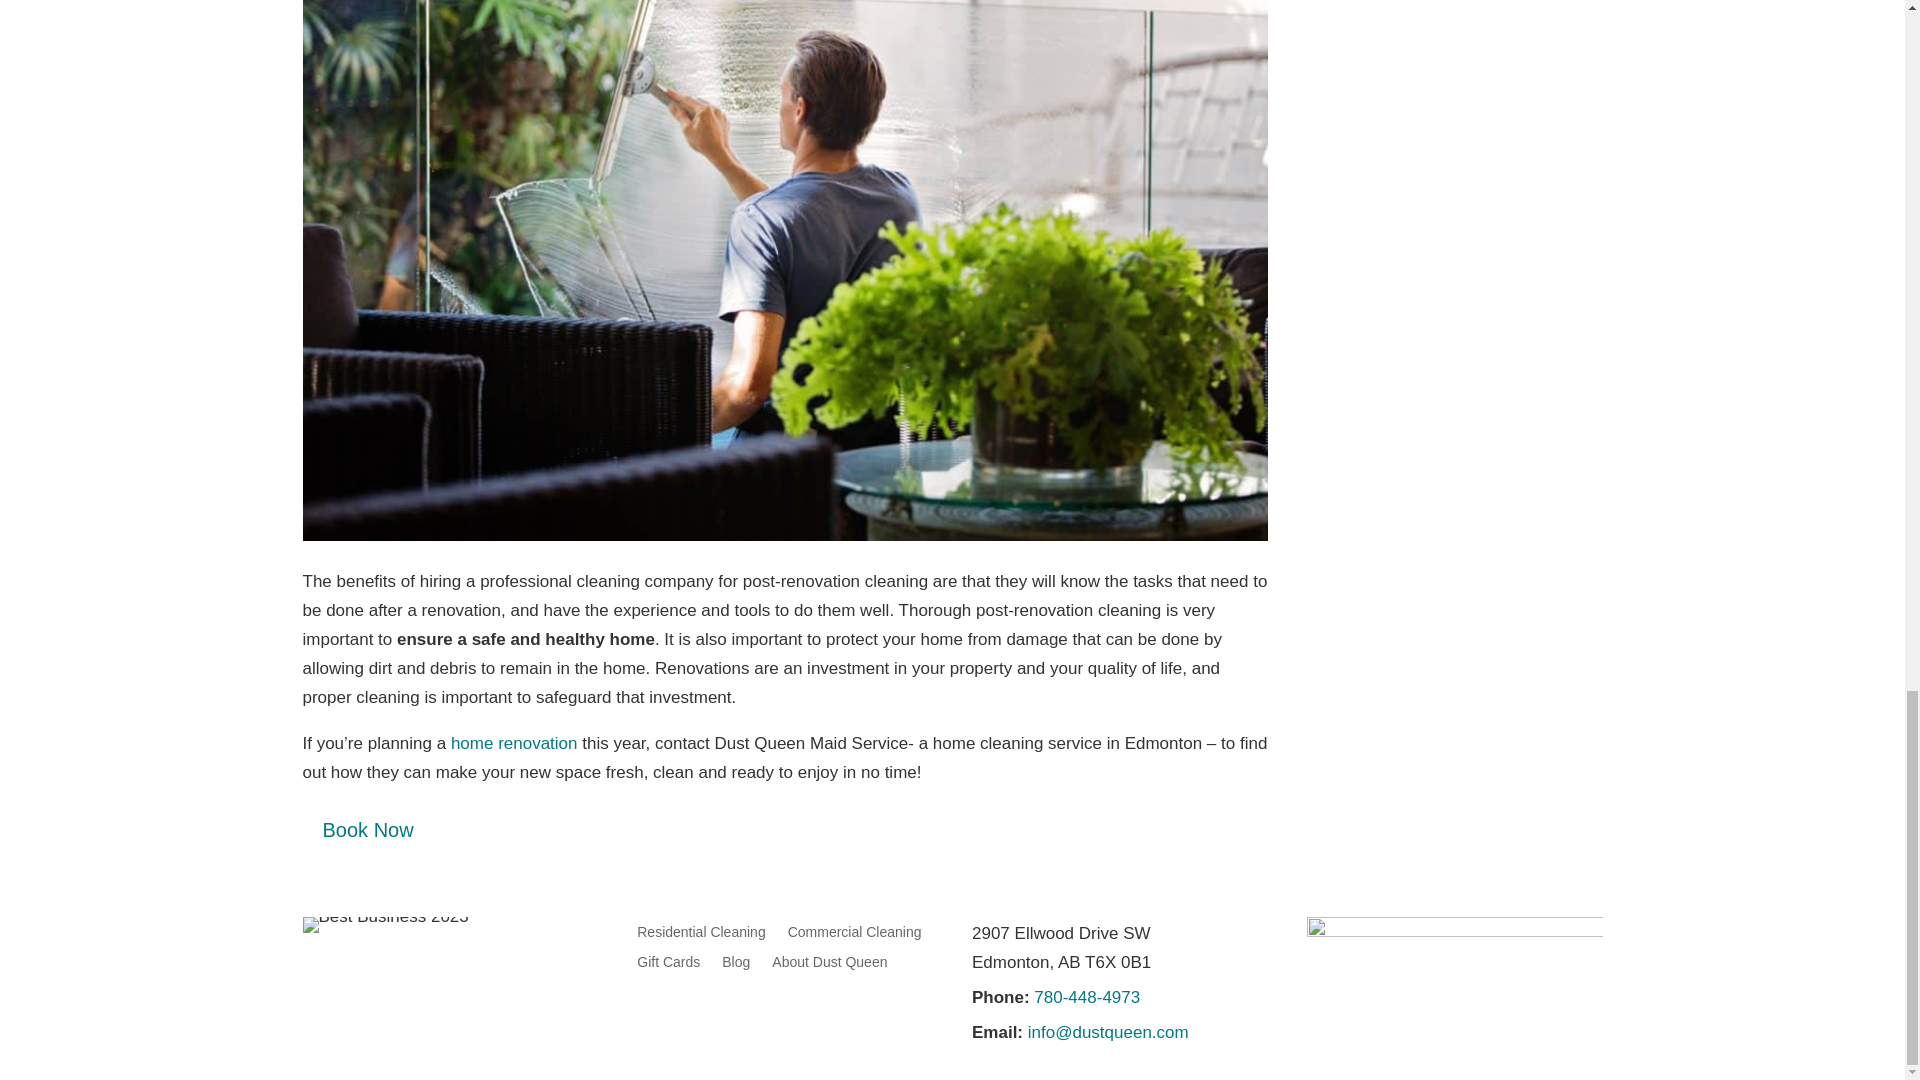  Describe the element at coordinates (367, 830) in the screenshot. I see `Book Now` at that location.